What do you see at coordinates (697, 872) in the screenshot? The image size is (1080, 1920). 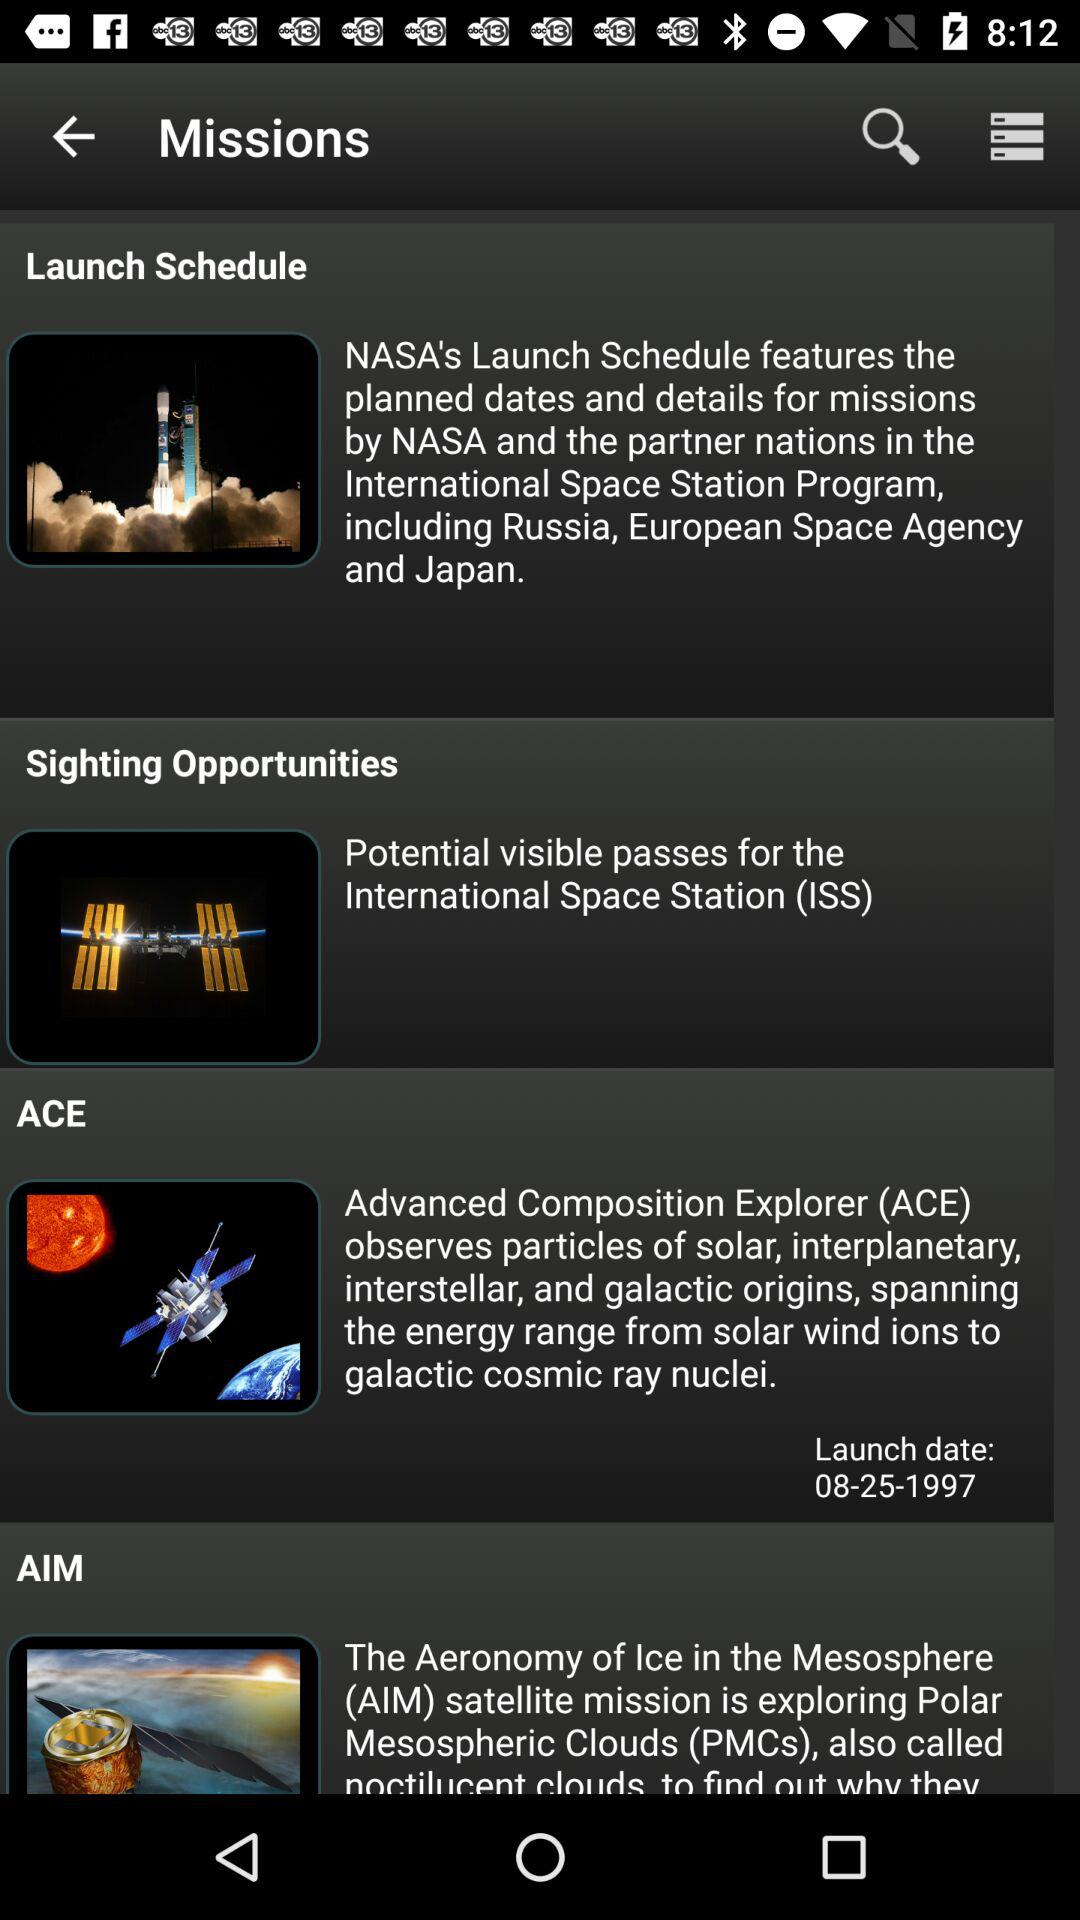 I see `flip to the potential visible passes` at bounding box center [697, 872].